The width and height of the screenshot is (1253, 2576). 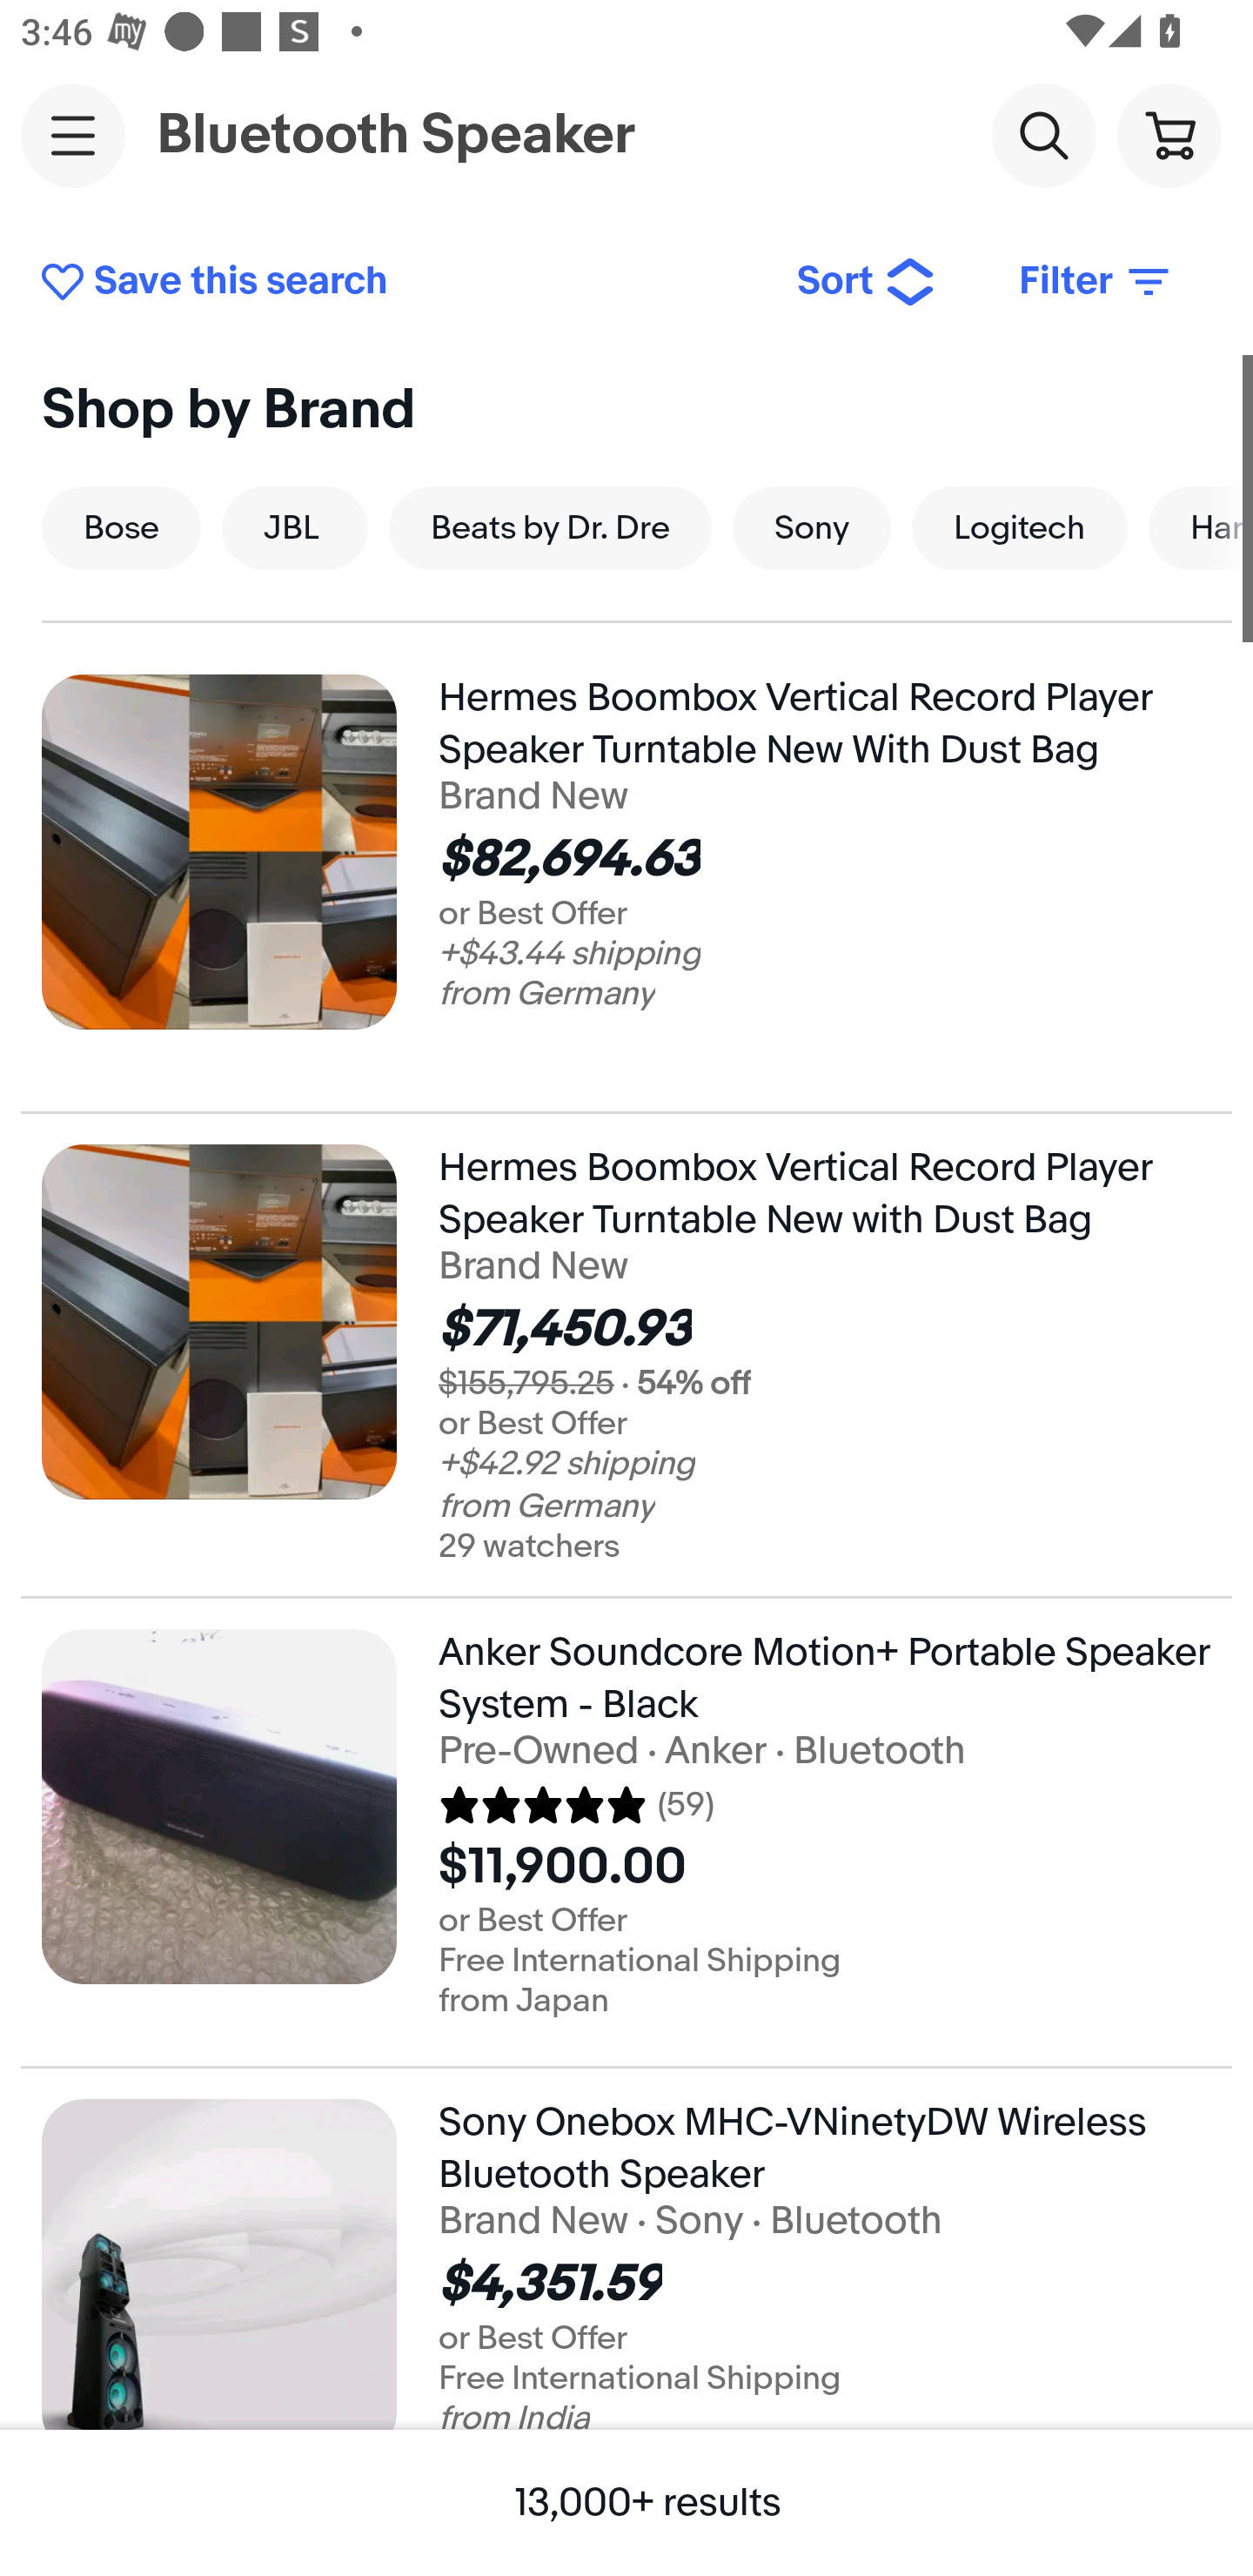 What do you see at coordinates (1096, 282) in the screenshot?
I see `Filter` at bounding box center [1096, 282].